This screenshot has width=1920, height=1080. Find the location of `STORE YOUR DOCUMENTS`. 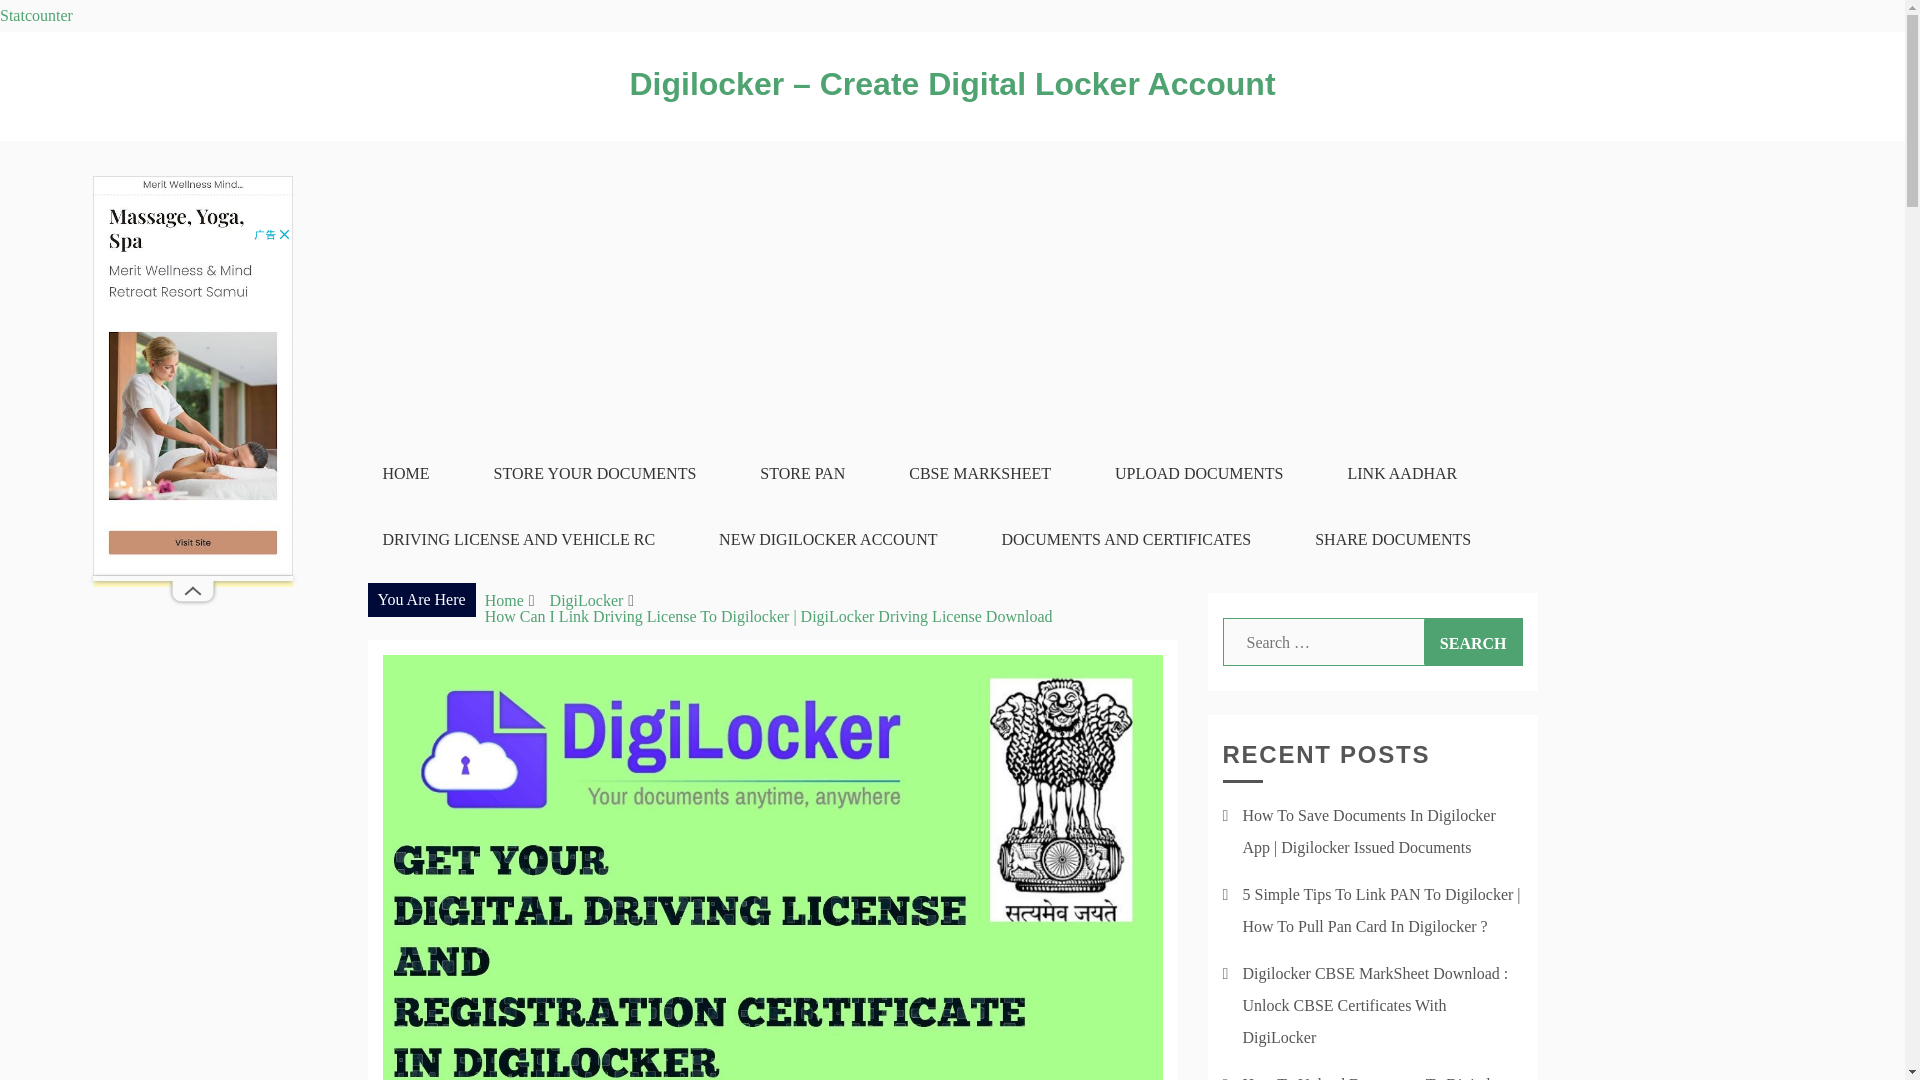

STORE YOUR DOCUMENTS is located at coordinates (596, 473).